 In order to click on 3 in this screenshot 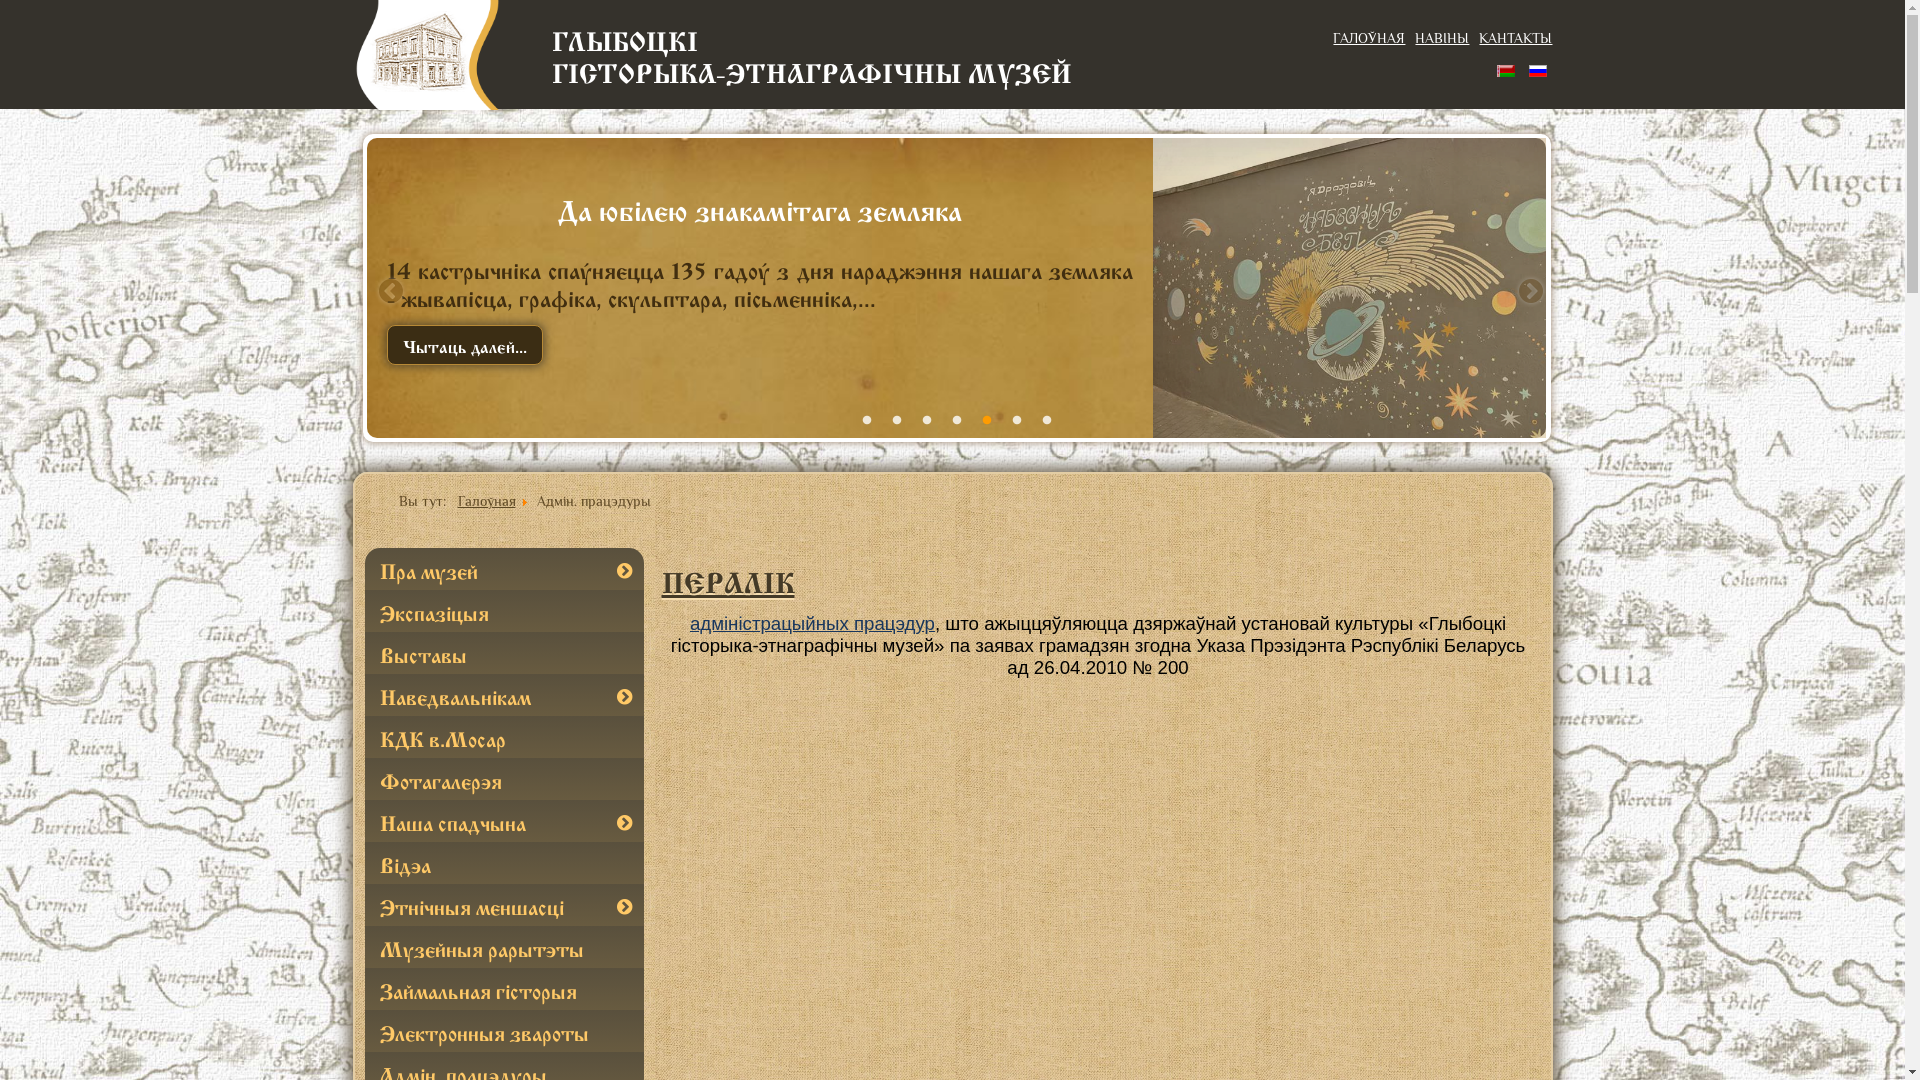, I will do `click(926, 421)`.